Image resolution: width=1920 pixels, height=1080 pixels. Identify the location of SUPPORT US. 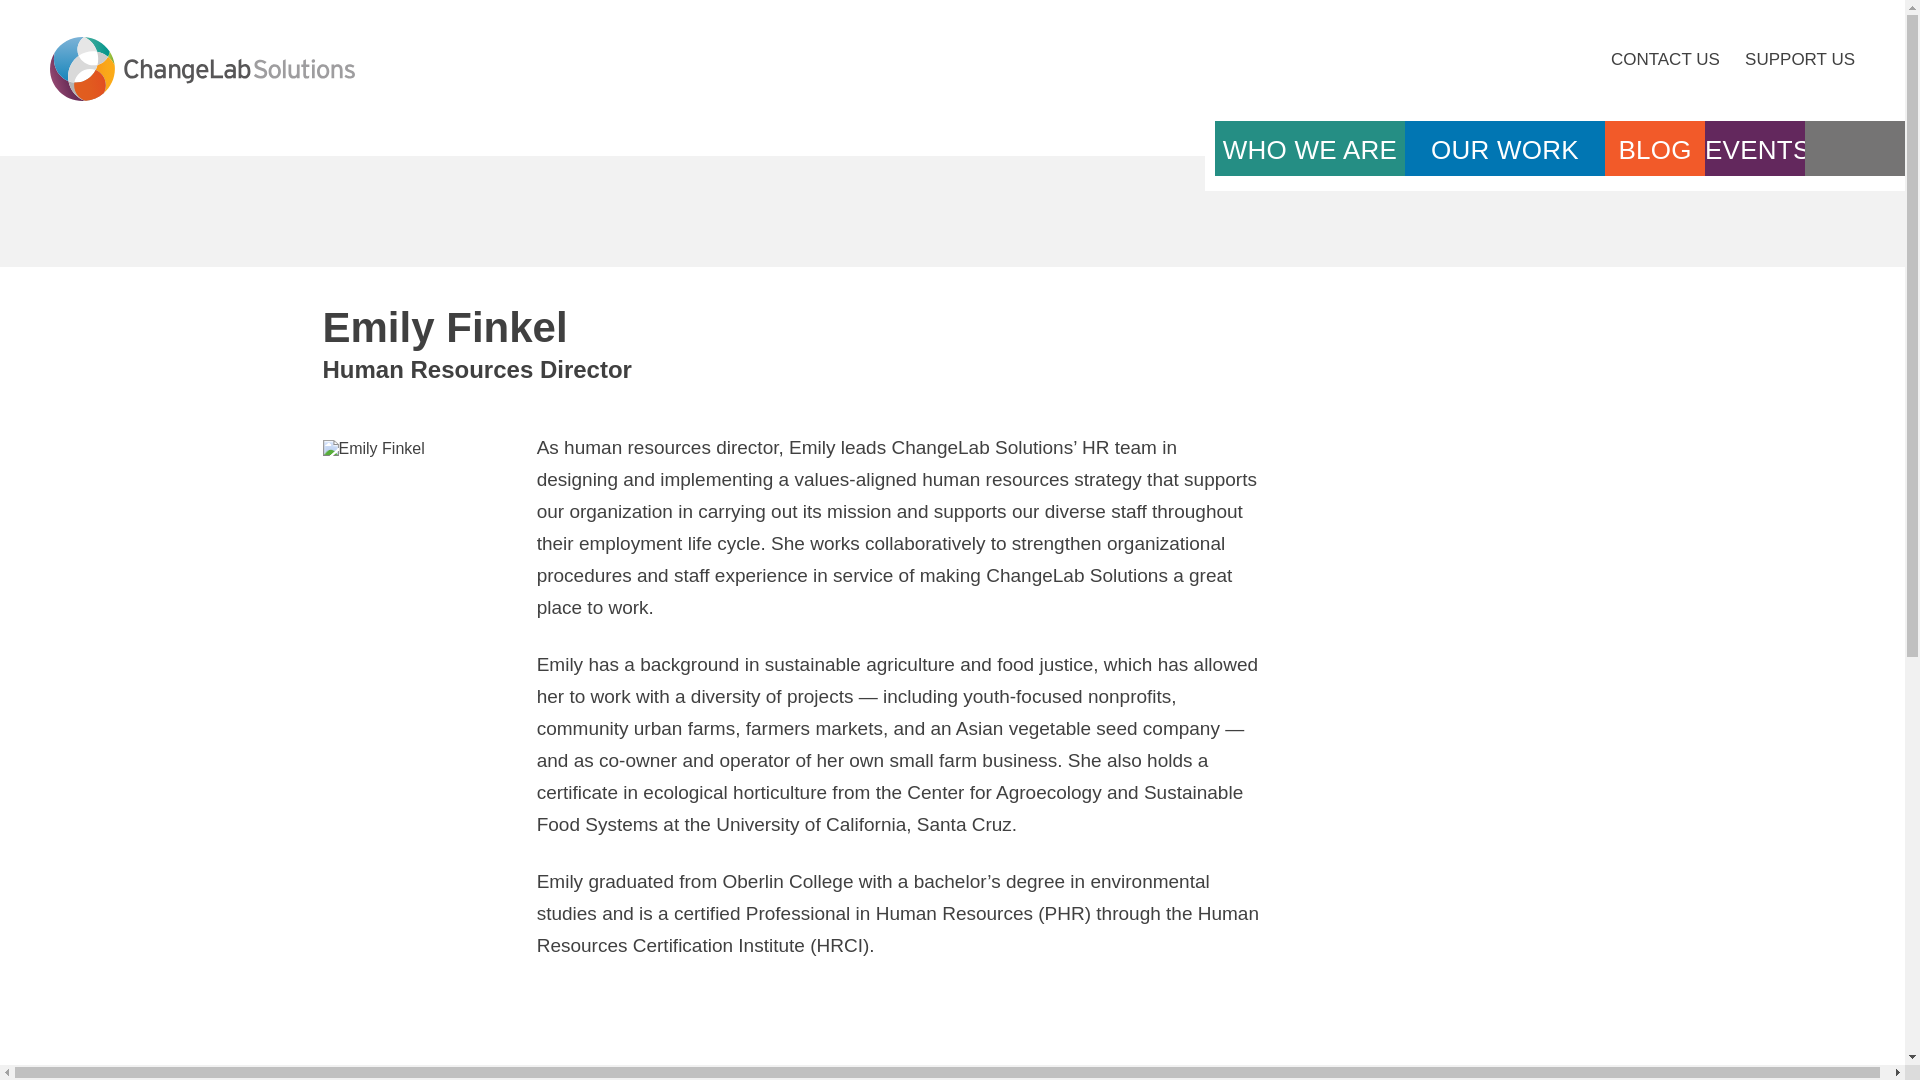
(1800, 59).